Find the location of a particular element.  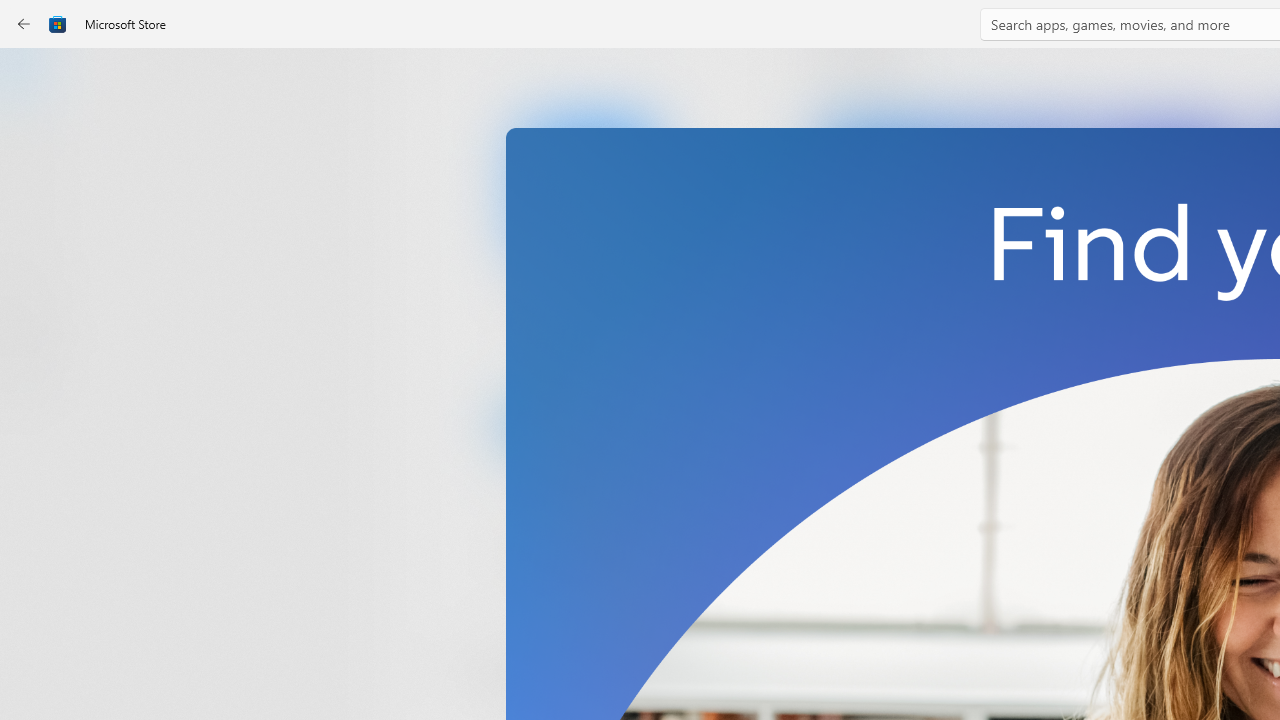

Screenshot 1 is located at coordinates (1030, 279).